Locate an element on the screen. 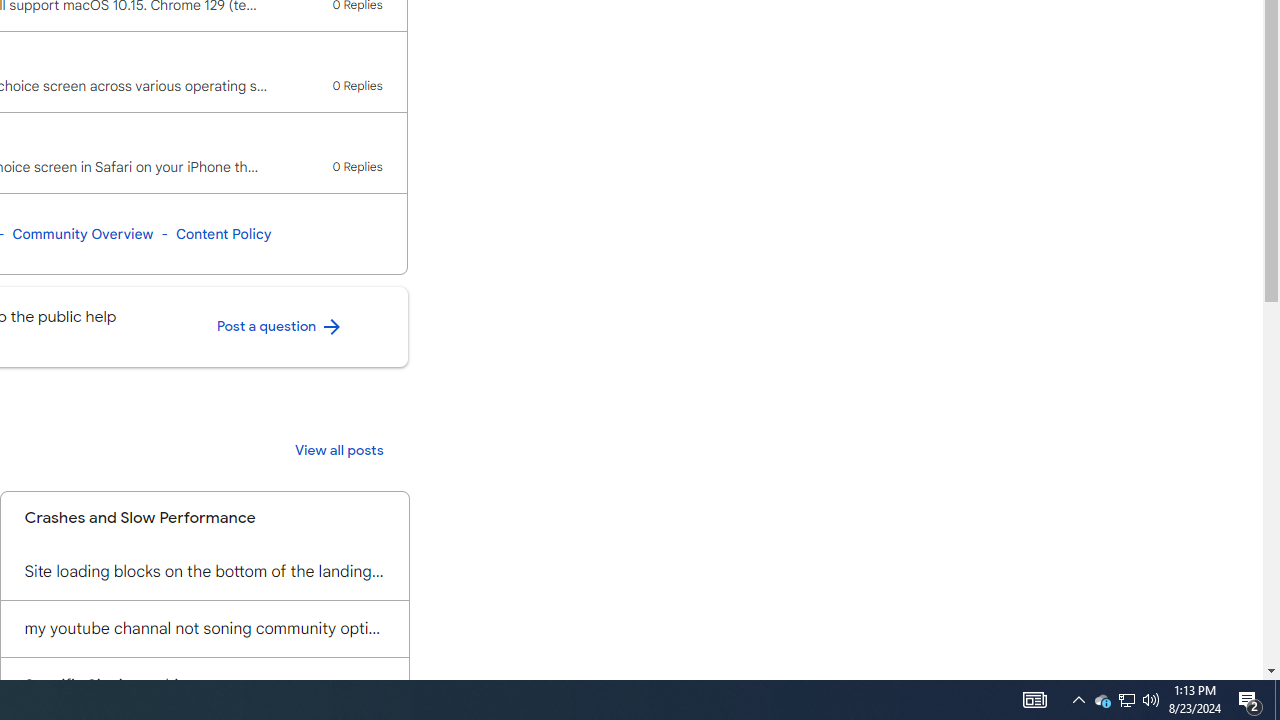 Image resolution: width=1280 pixels, height=720 pixels. Community Overview is located at coordinates (82, 234).